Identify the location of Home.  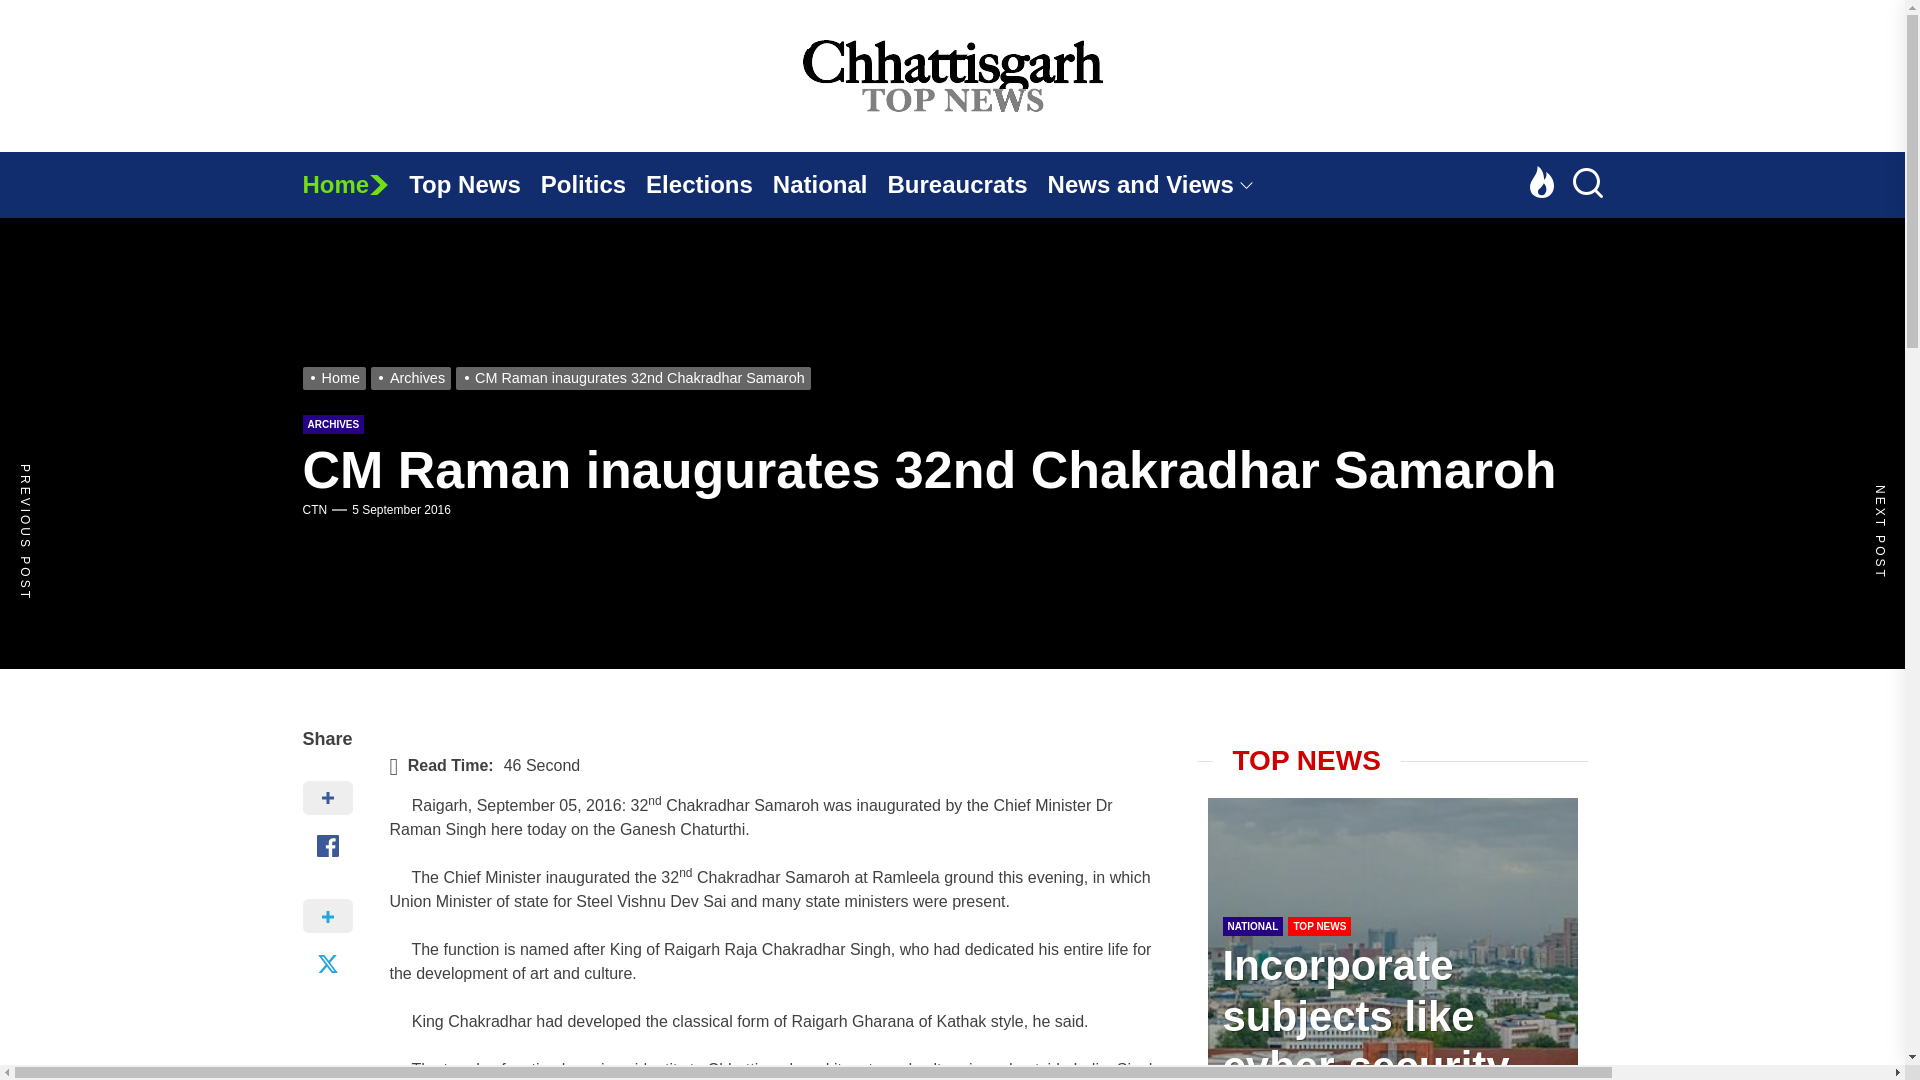
(354, 185).